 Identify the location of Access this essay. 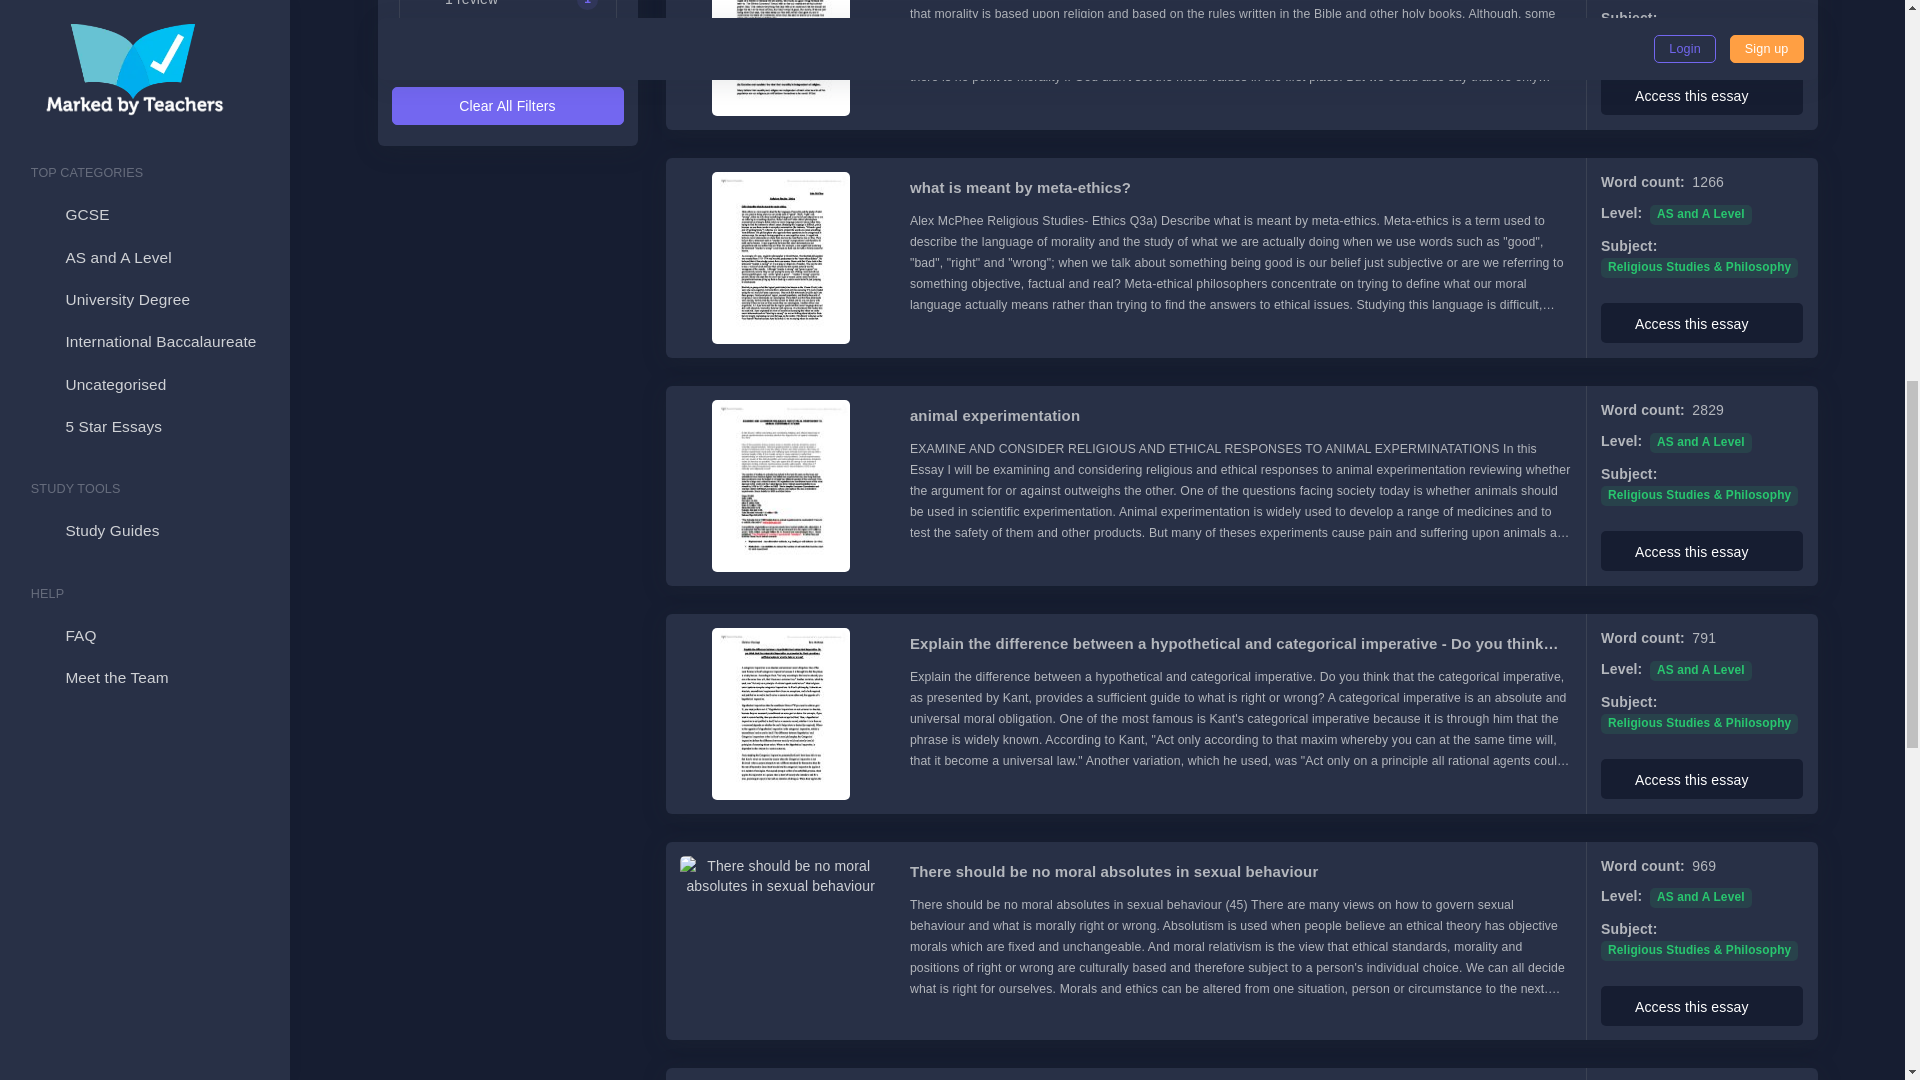
(1702, 94).